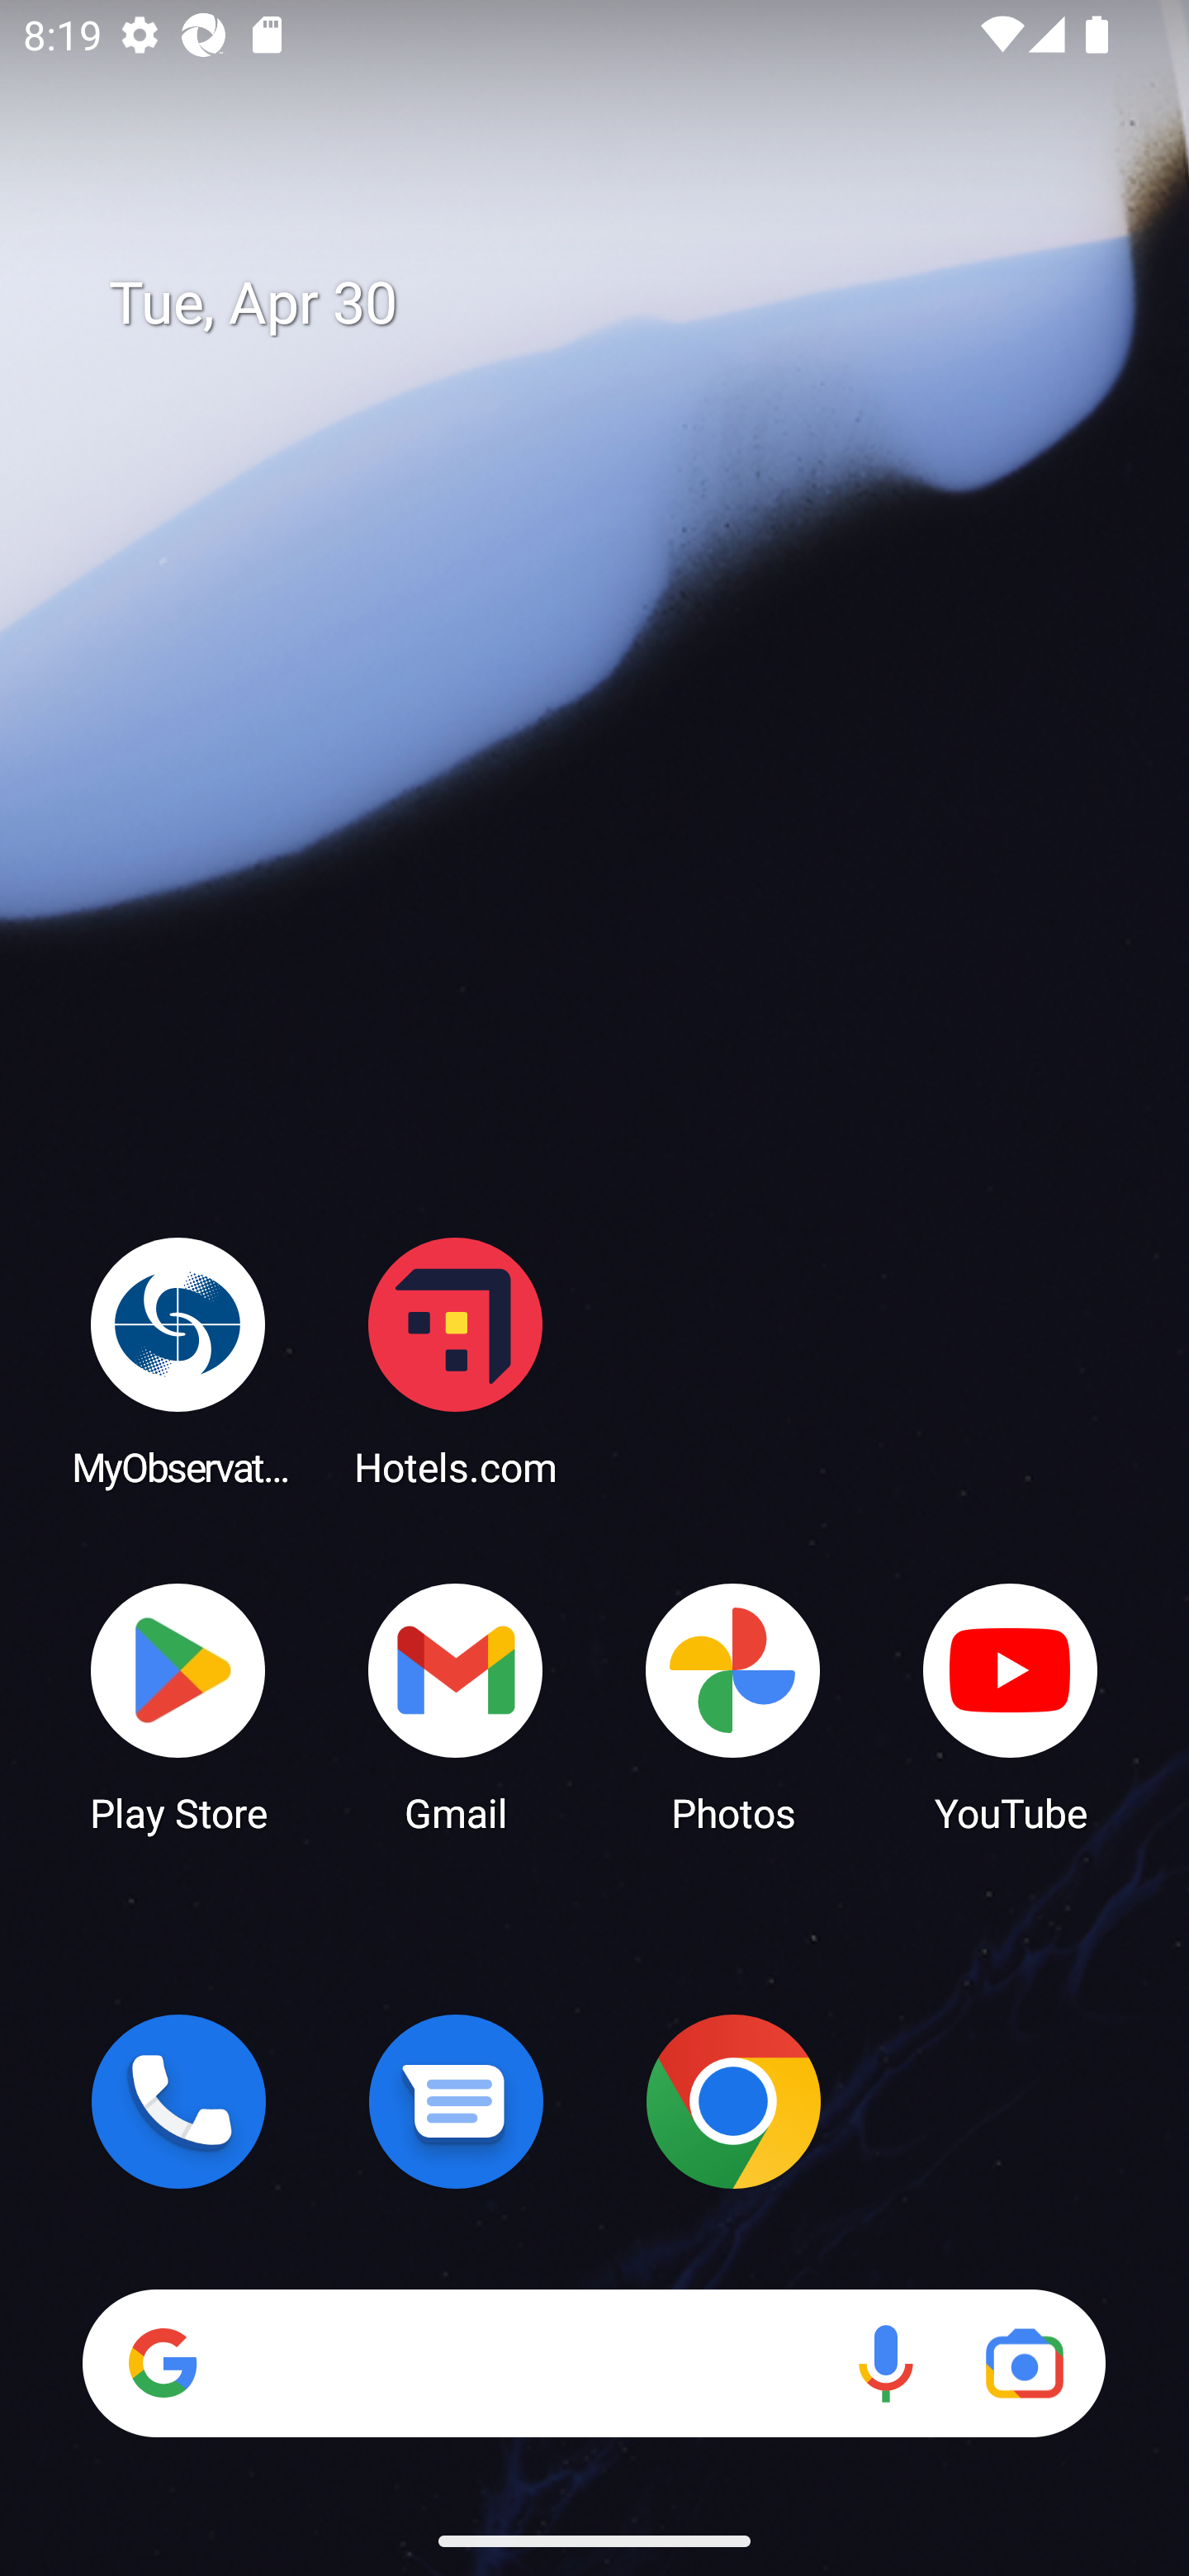  What do you see at coordinates (178, 1706) in the screenshot?
I see `Play Store` at bounding box center [178, 1706].